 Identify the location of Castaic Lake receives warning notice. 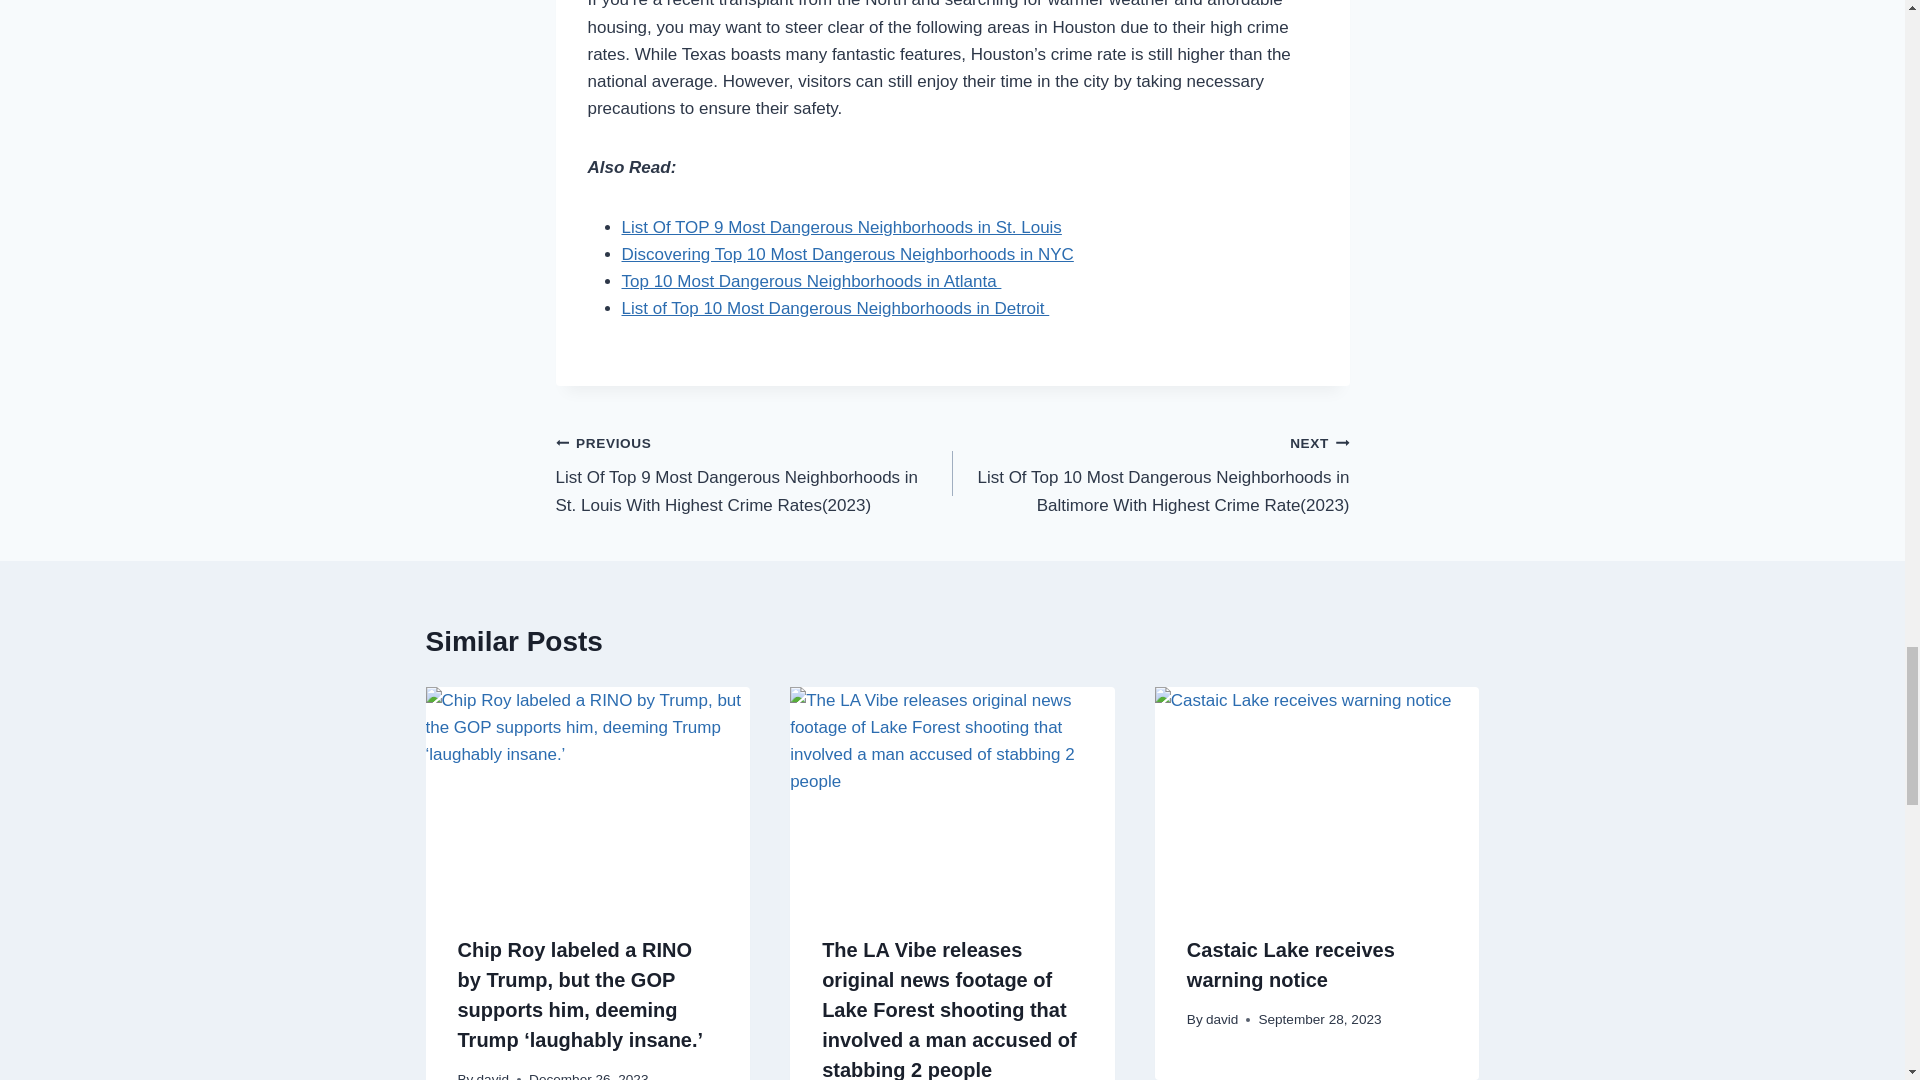
(1290, 964).